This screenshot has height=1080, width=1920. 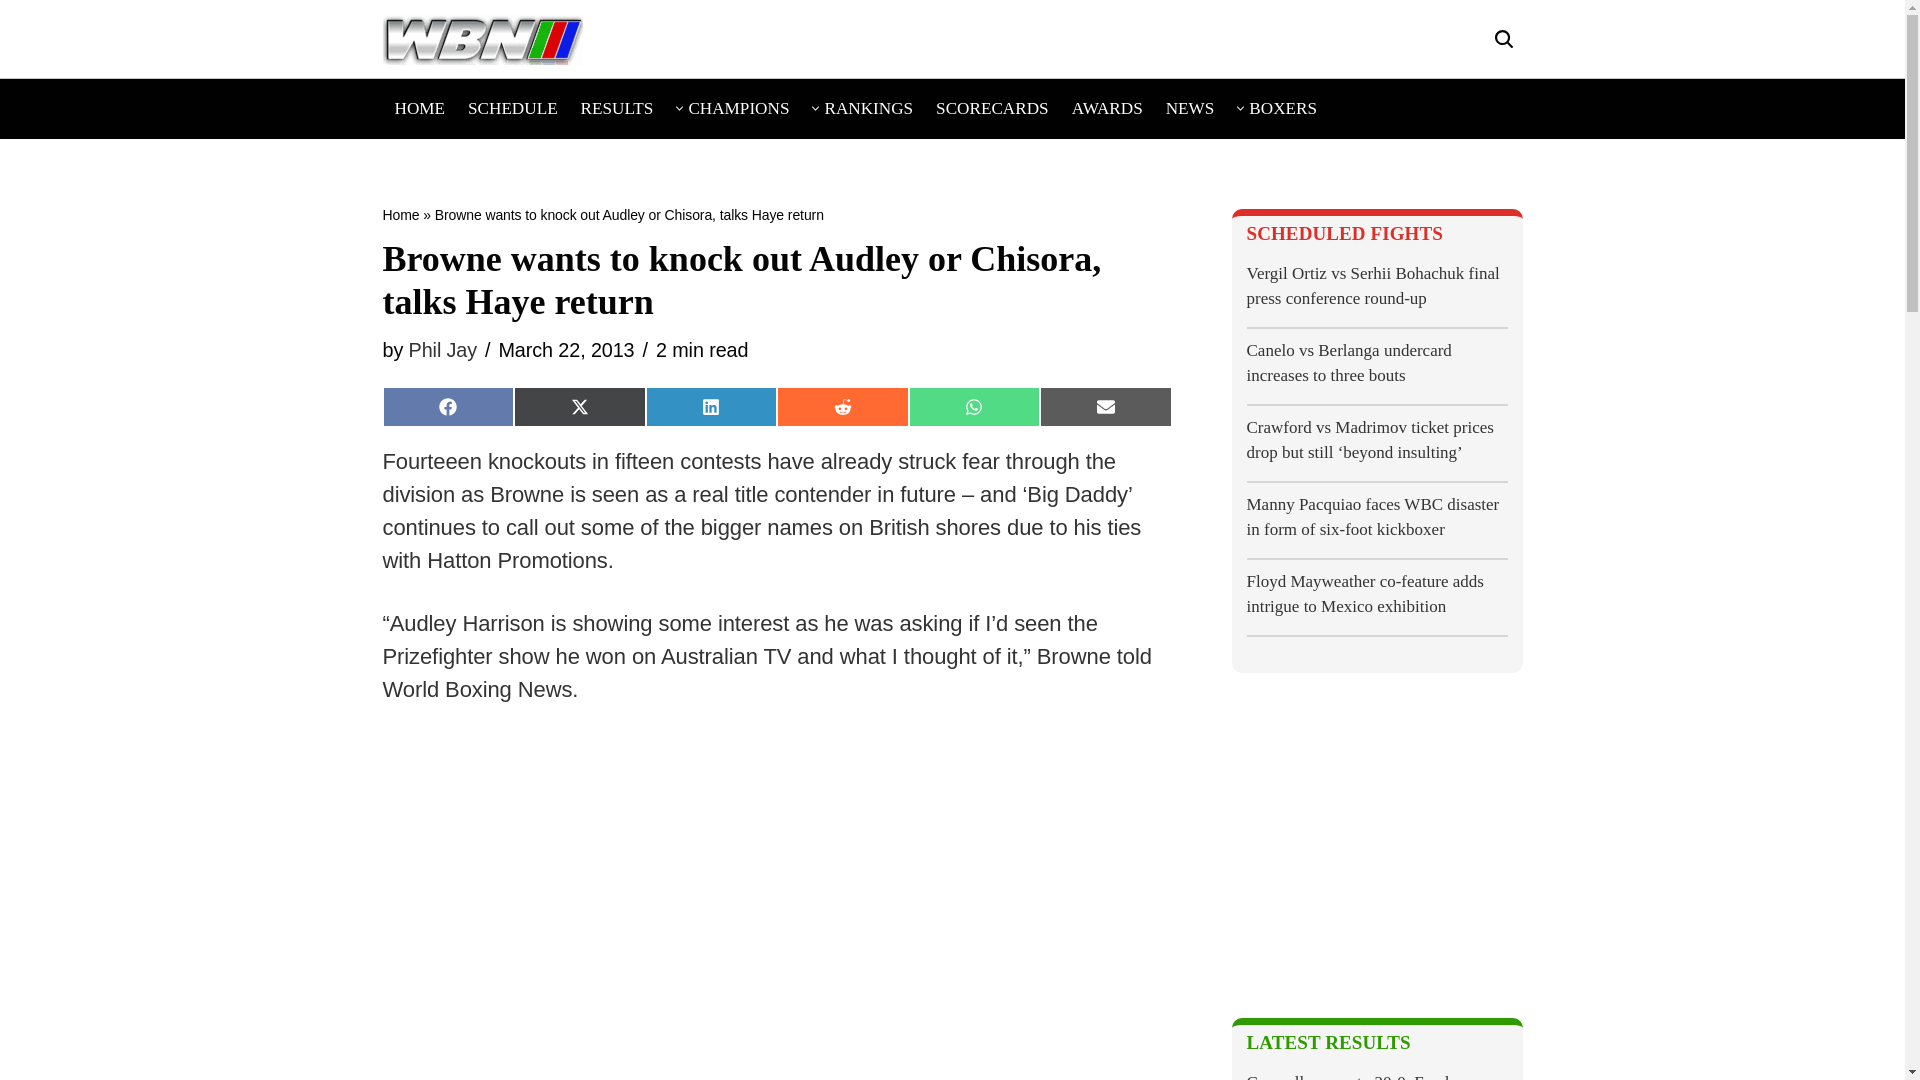 What do you see at coordinates (738, 108) in the screenshot?
I see `CHAMPIONS` at bounding box center [738, 108].